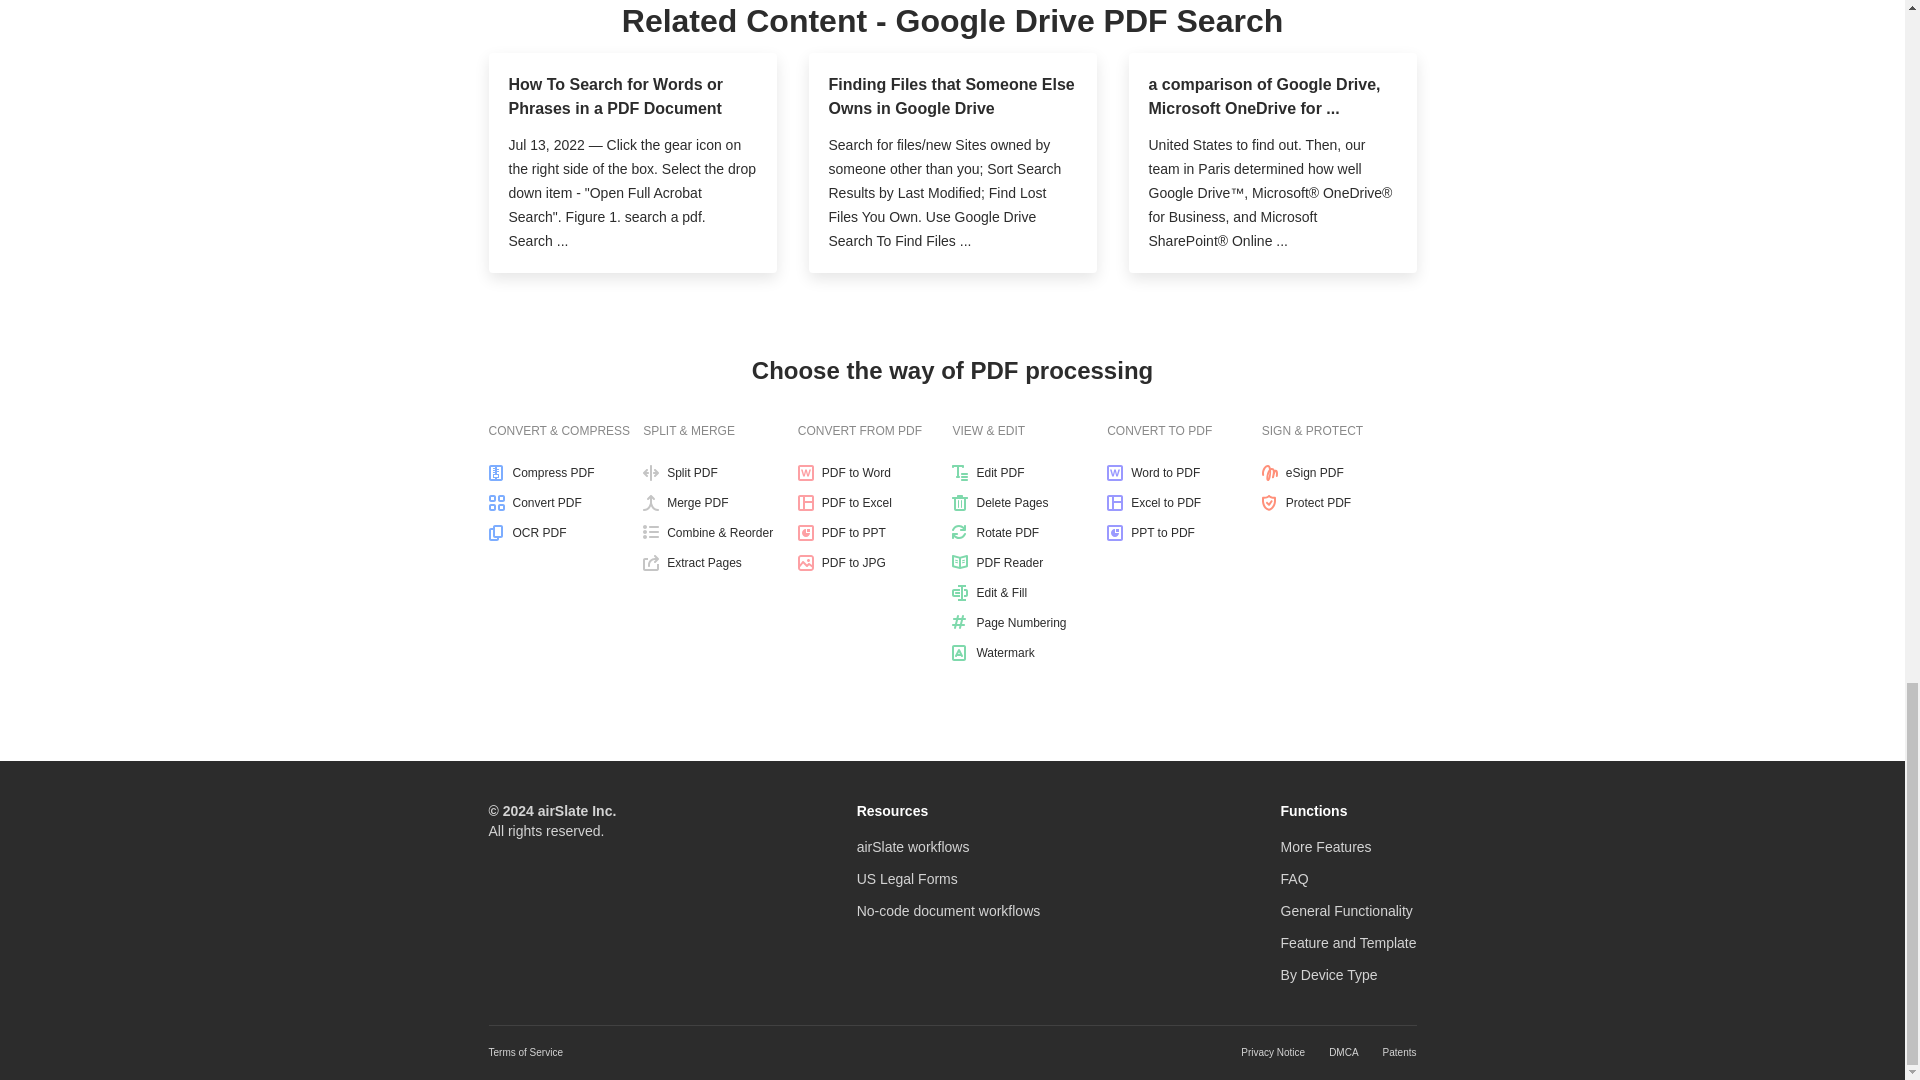 This screenshot has width=1920, height=1080. Describe the element at coordinates (875, 563) in the screenshot. I see `PDF to JPG` at that location.